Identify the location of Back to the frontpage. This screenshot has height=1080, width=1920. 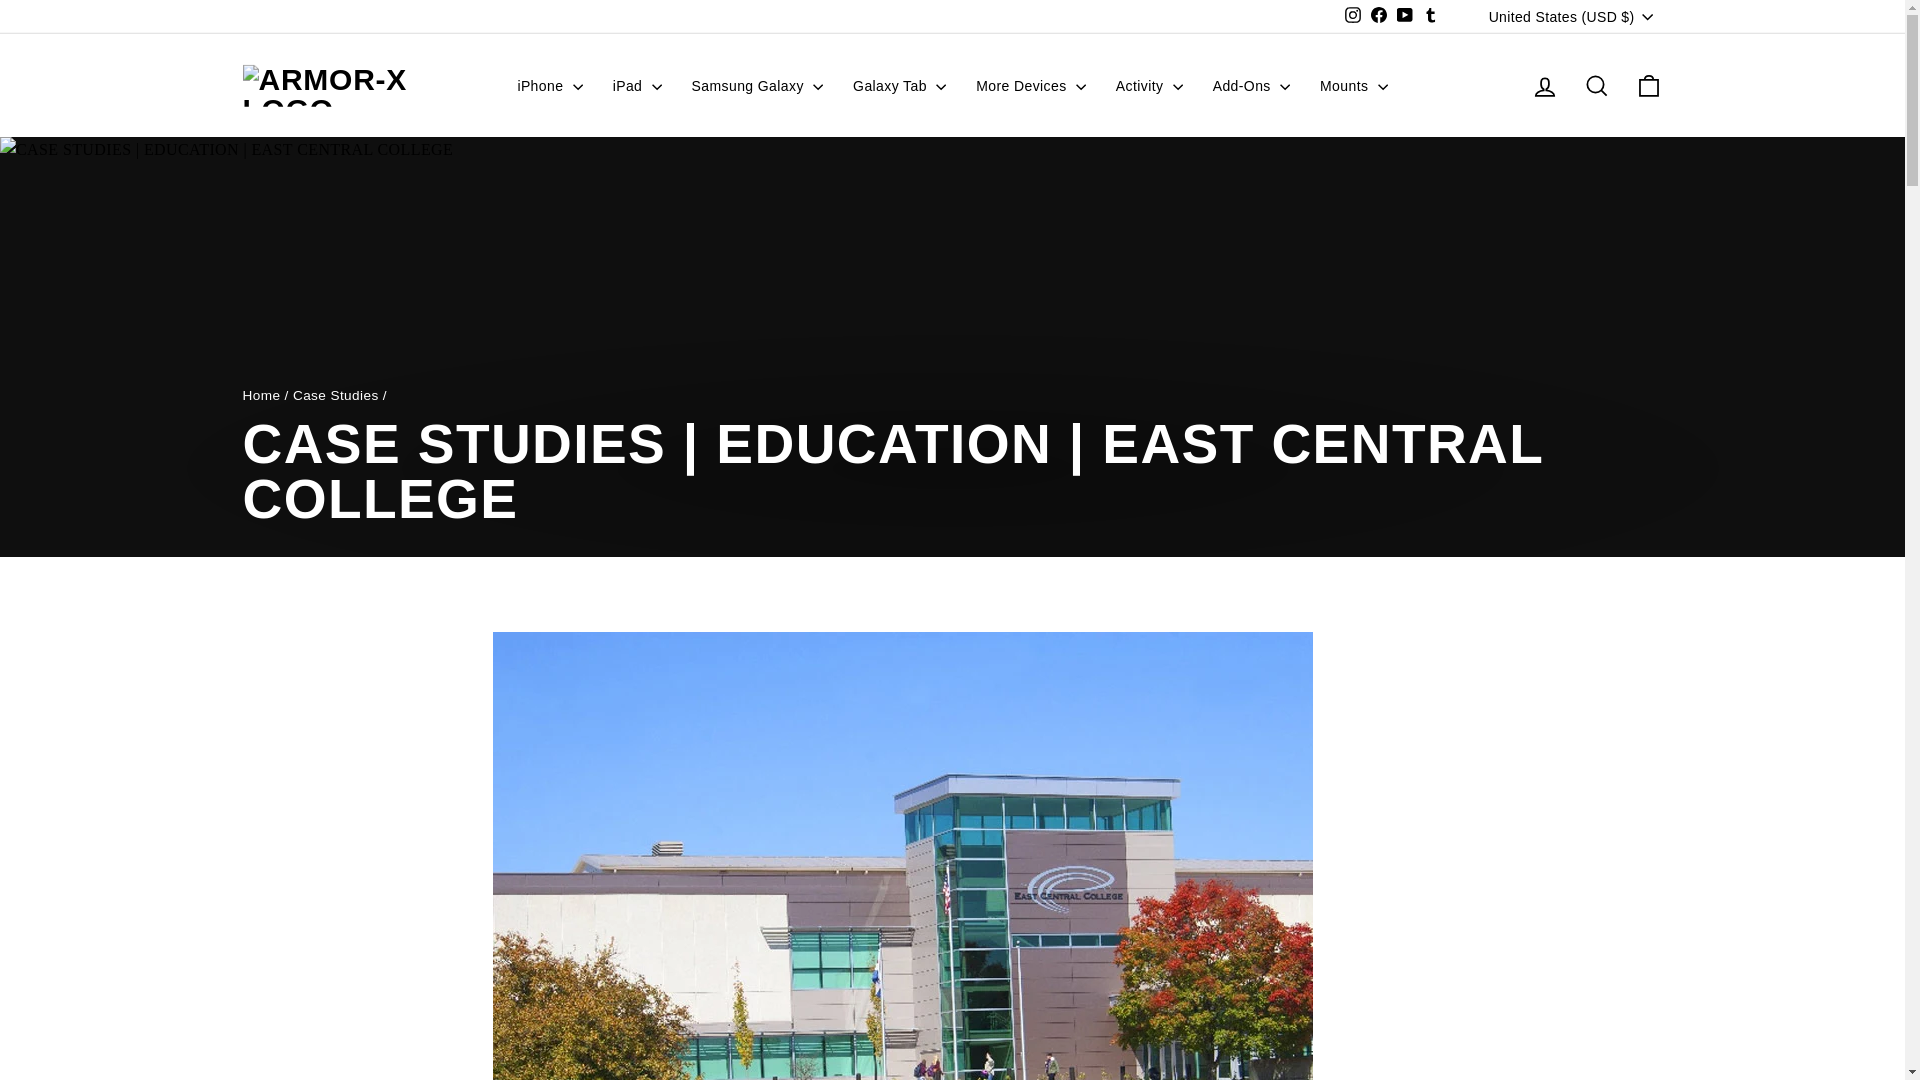
(260, 394).